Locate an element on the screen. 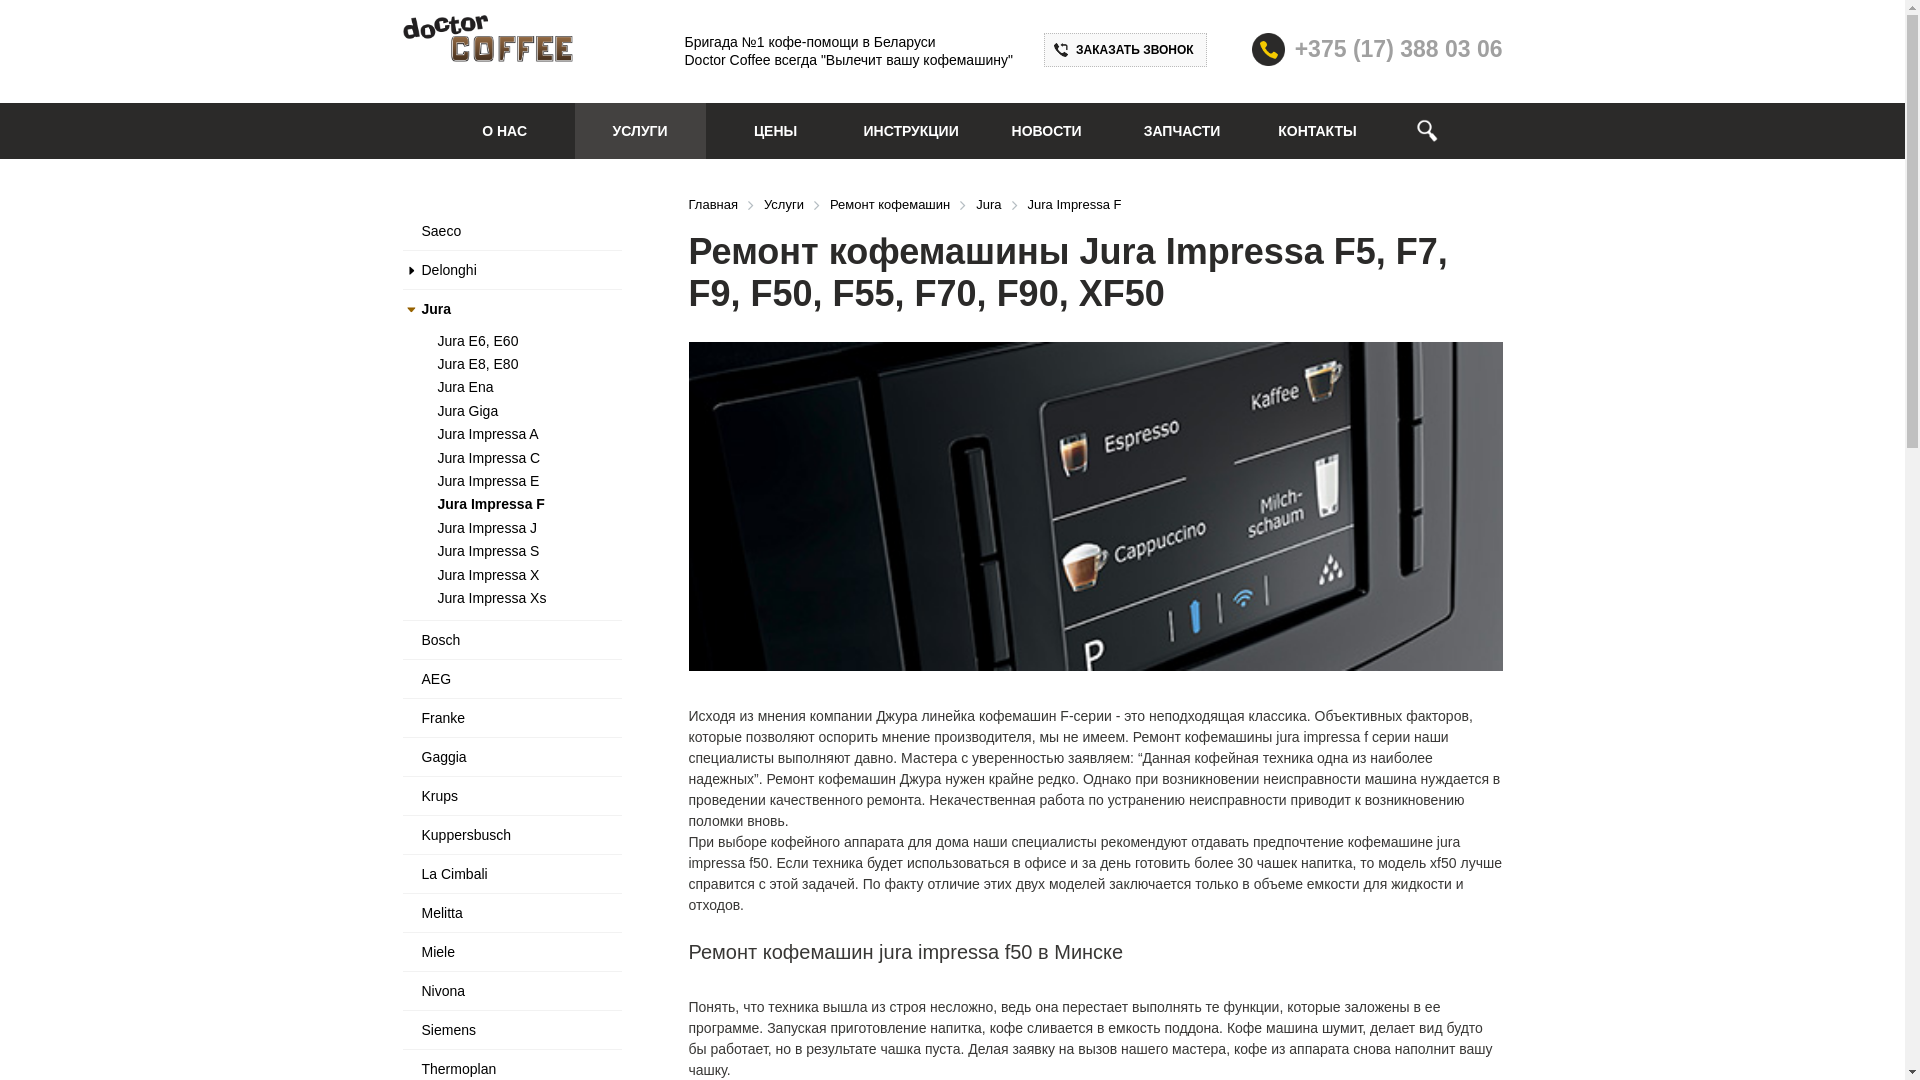  Jura E8, E80 is located at coordinates (478, 364).